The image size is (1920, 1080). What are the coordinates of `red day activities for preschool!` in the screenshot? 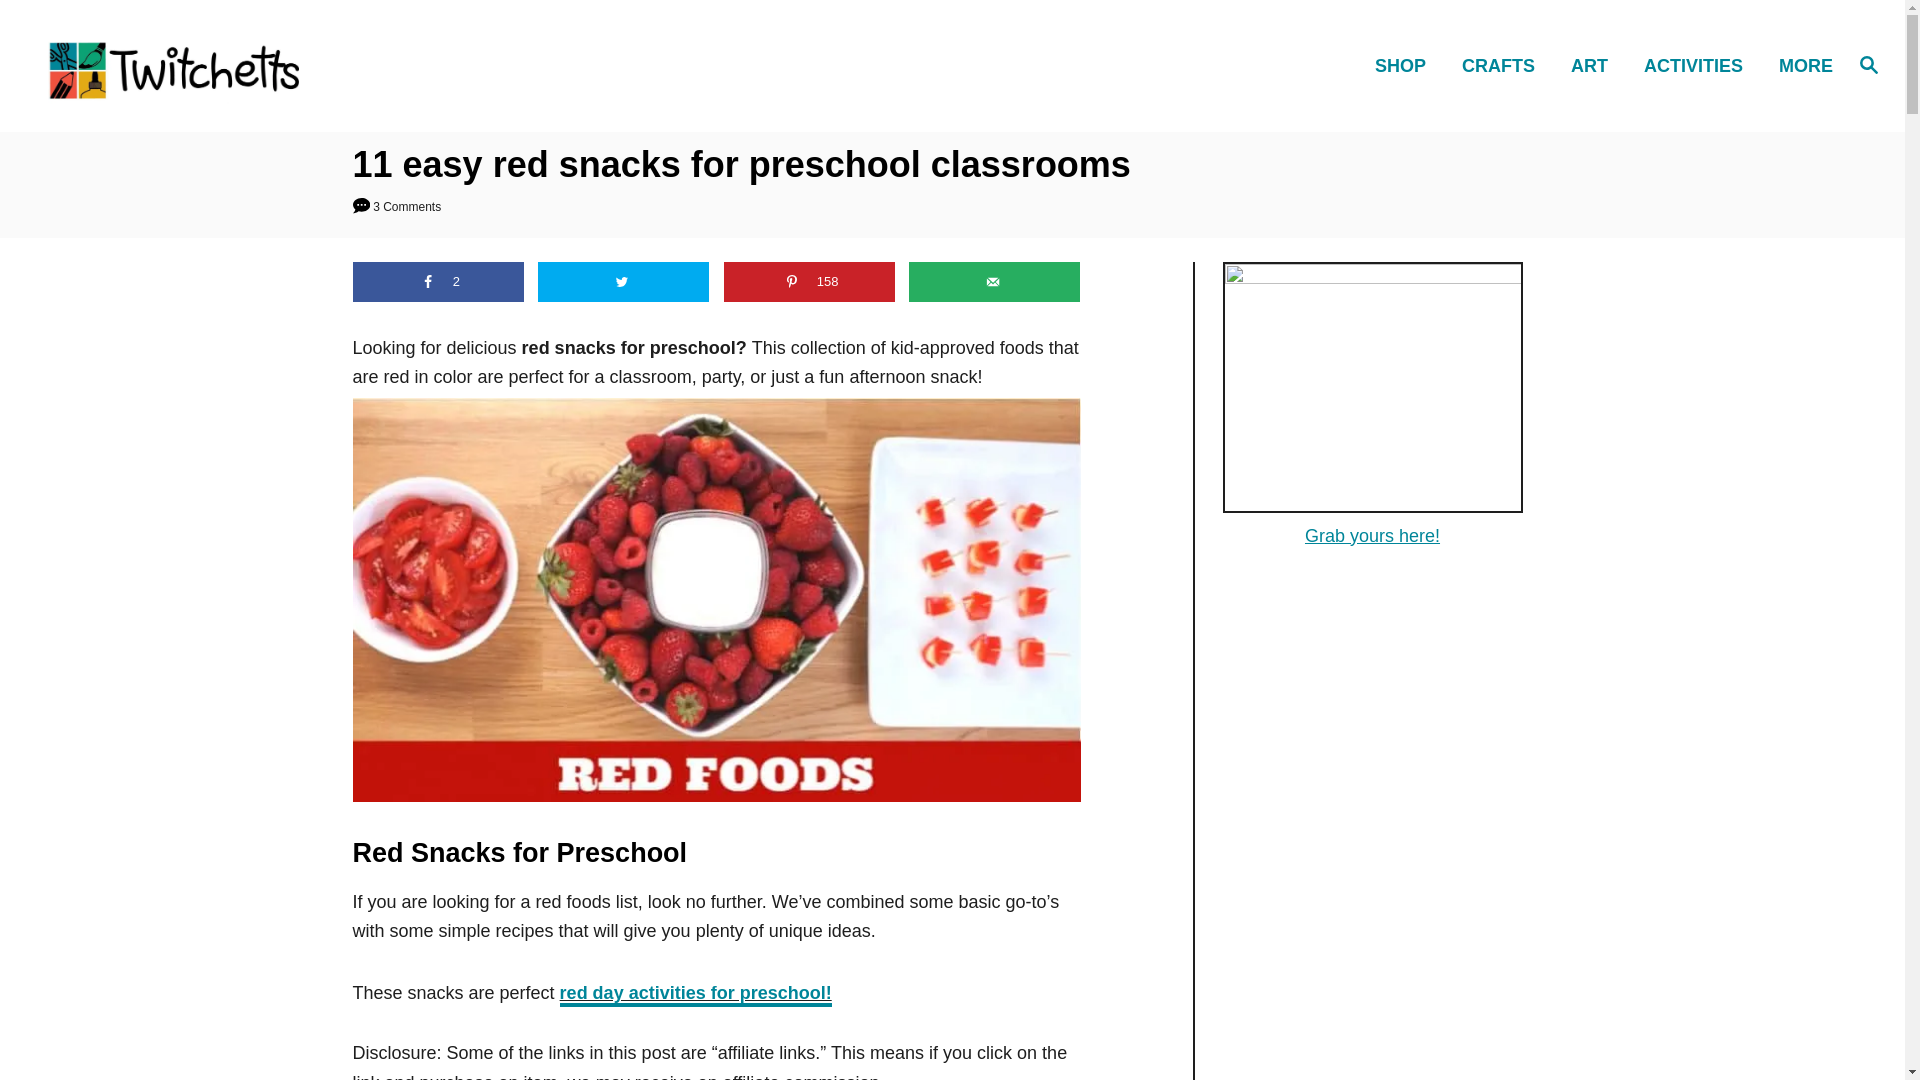 It's located at (696, 994).